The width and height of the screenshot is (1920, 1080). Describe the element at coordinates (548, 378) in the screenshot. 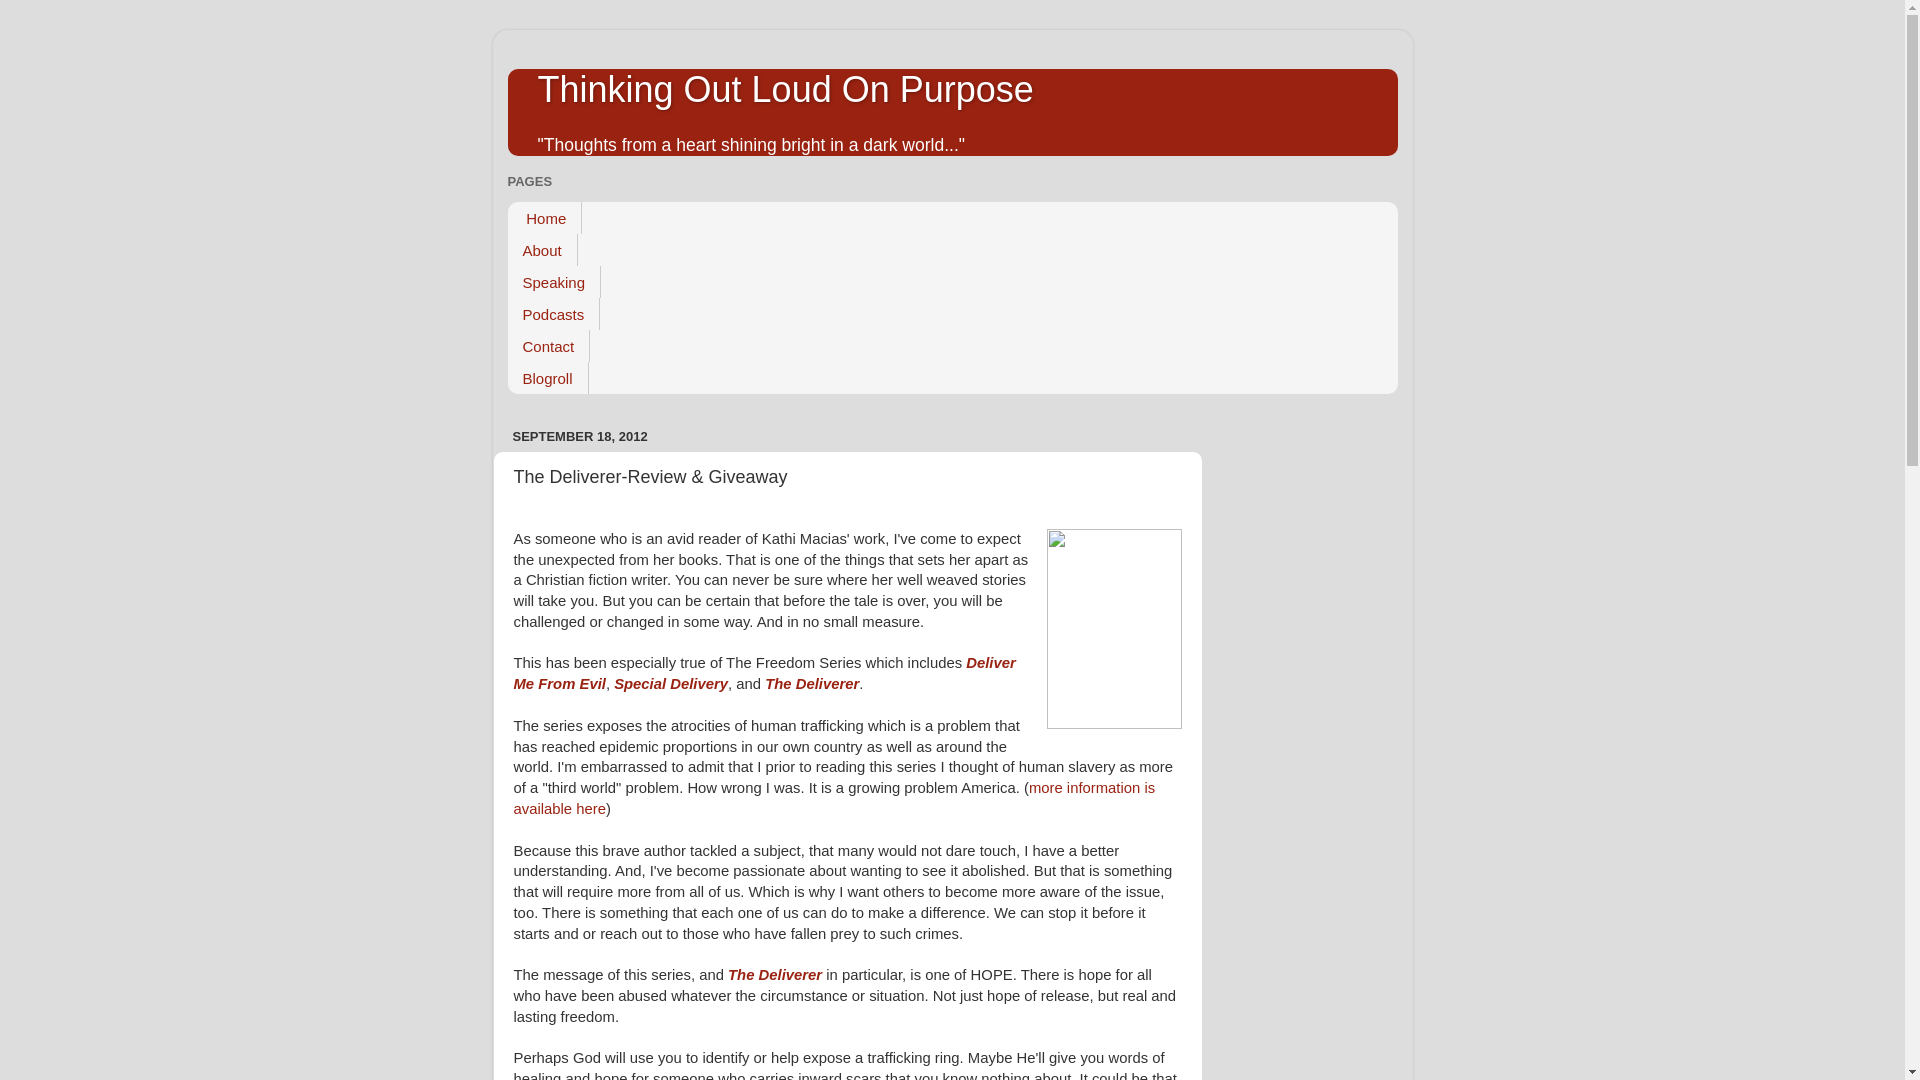

I see `Blogroll` at that location.